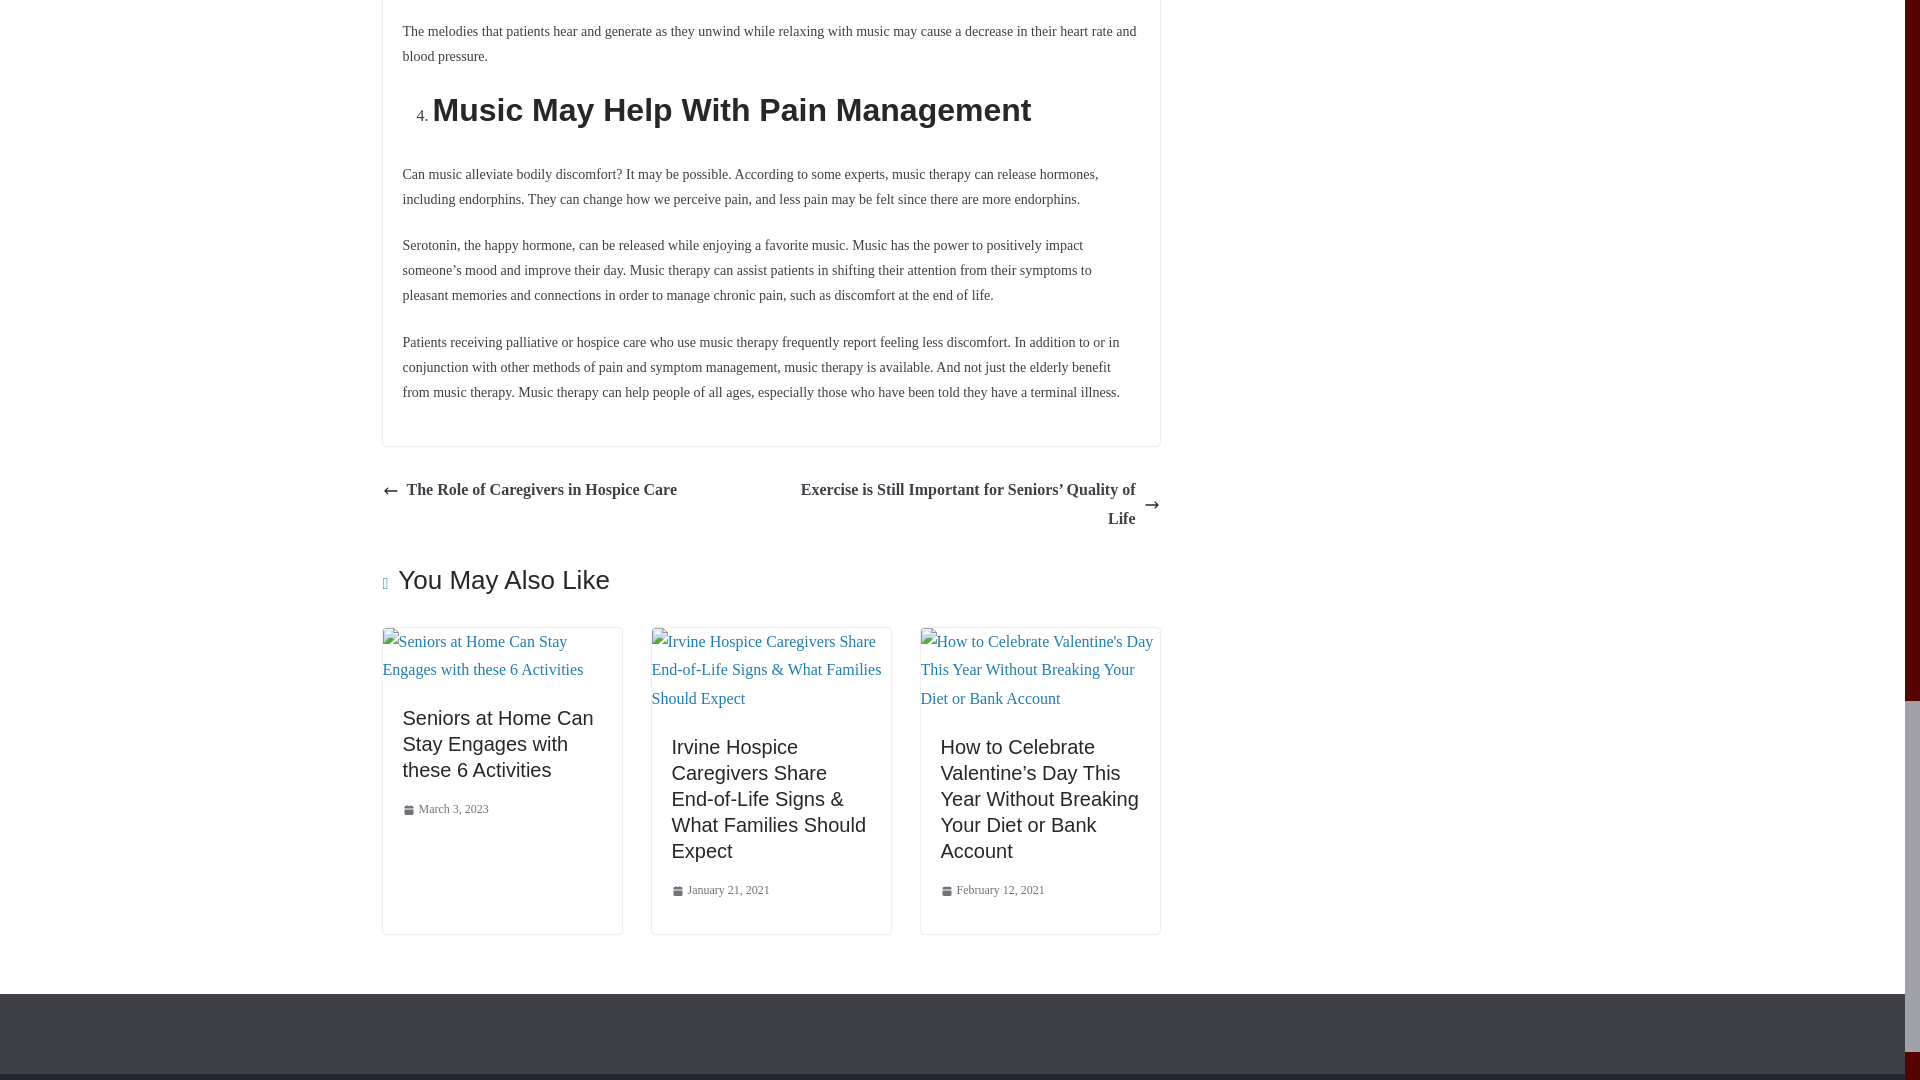 The height and width of the screenshot is (1080, 1920). What do you see at coordinates (528, 490) in the screenshot?
I see `The Role of Caregivers in Hospice Care` at bounding box center [528, 490].